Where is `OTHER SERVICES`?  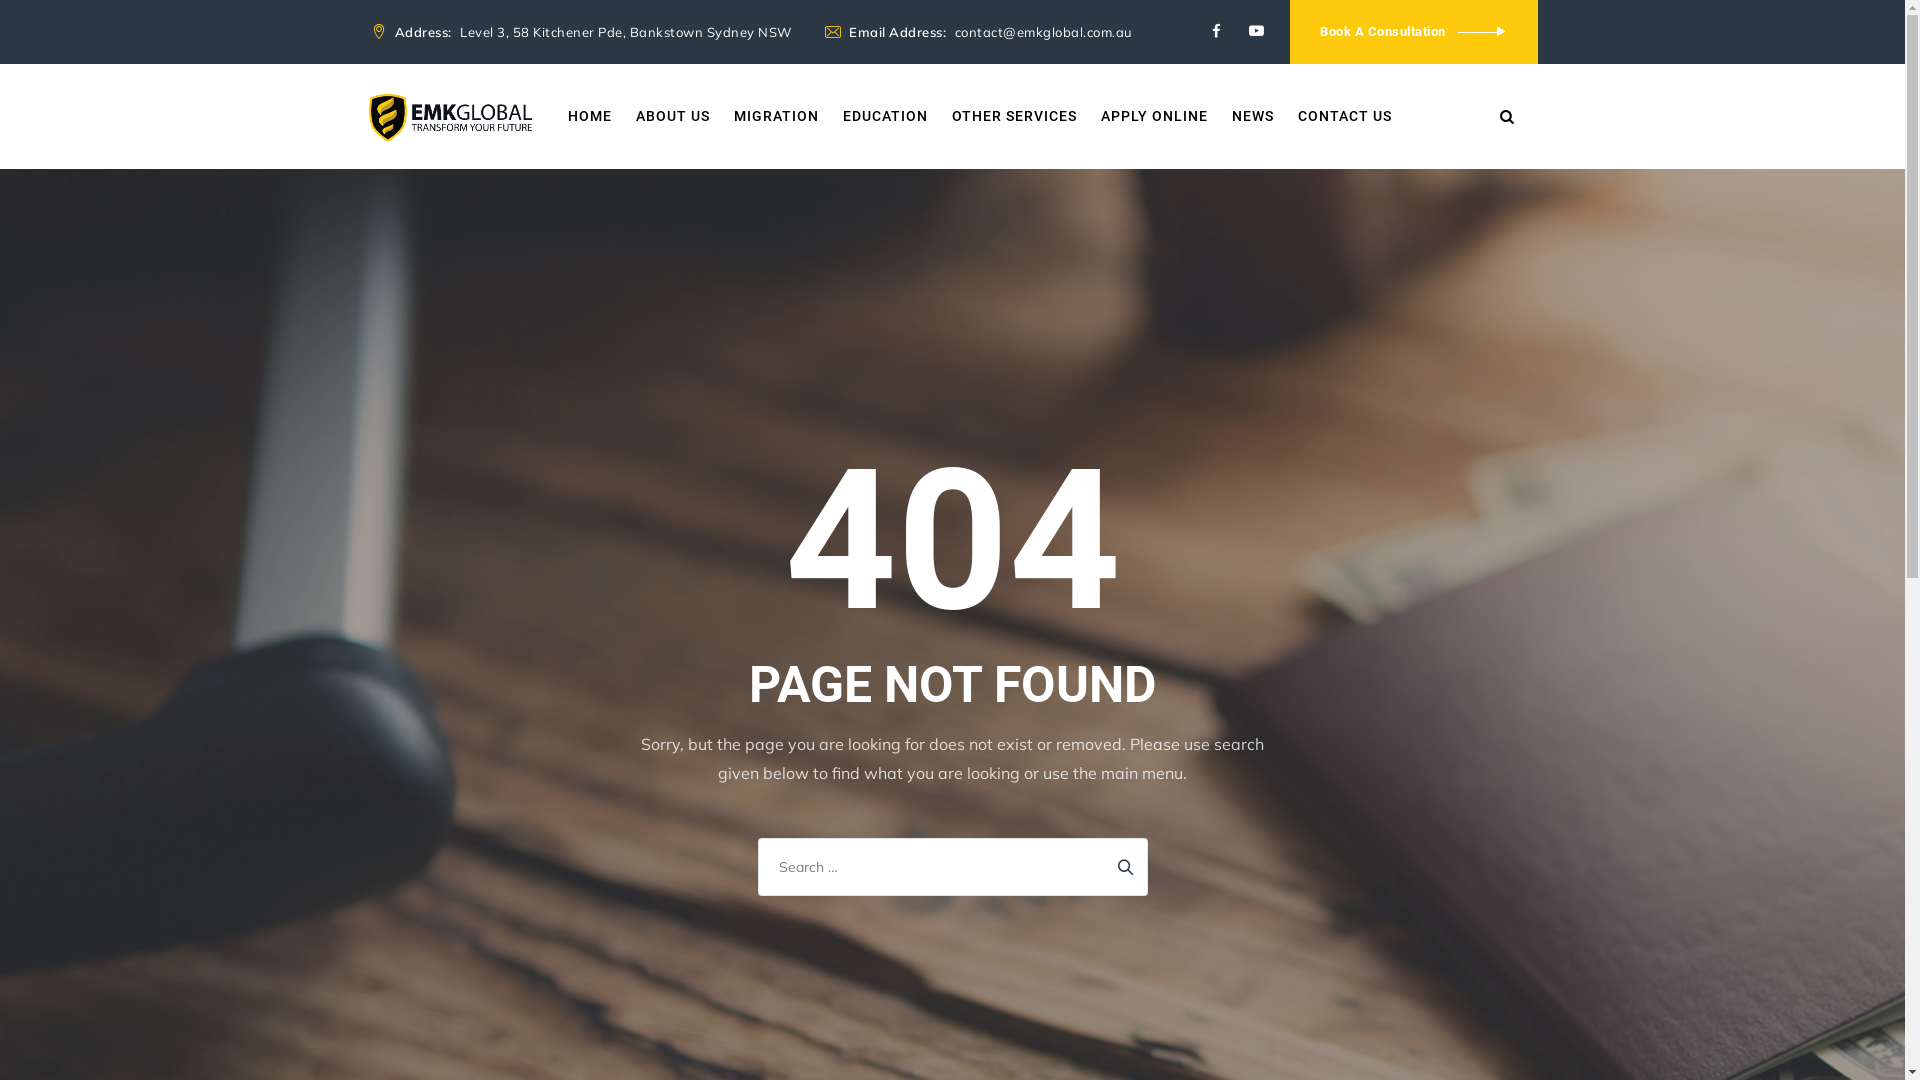 OTHER SERVICES is located at coordinates (1014, 116).